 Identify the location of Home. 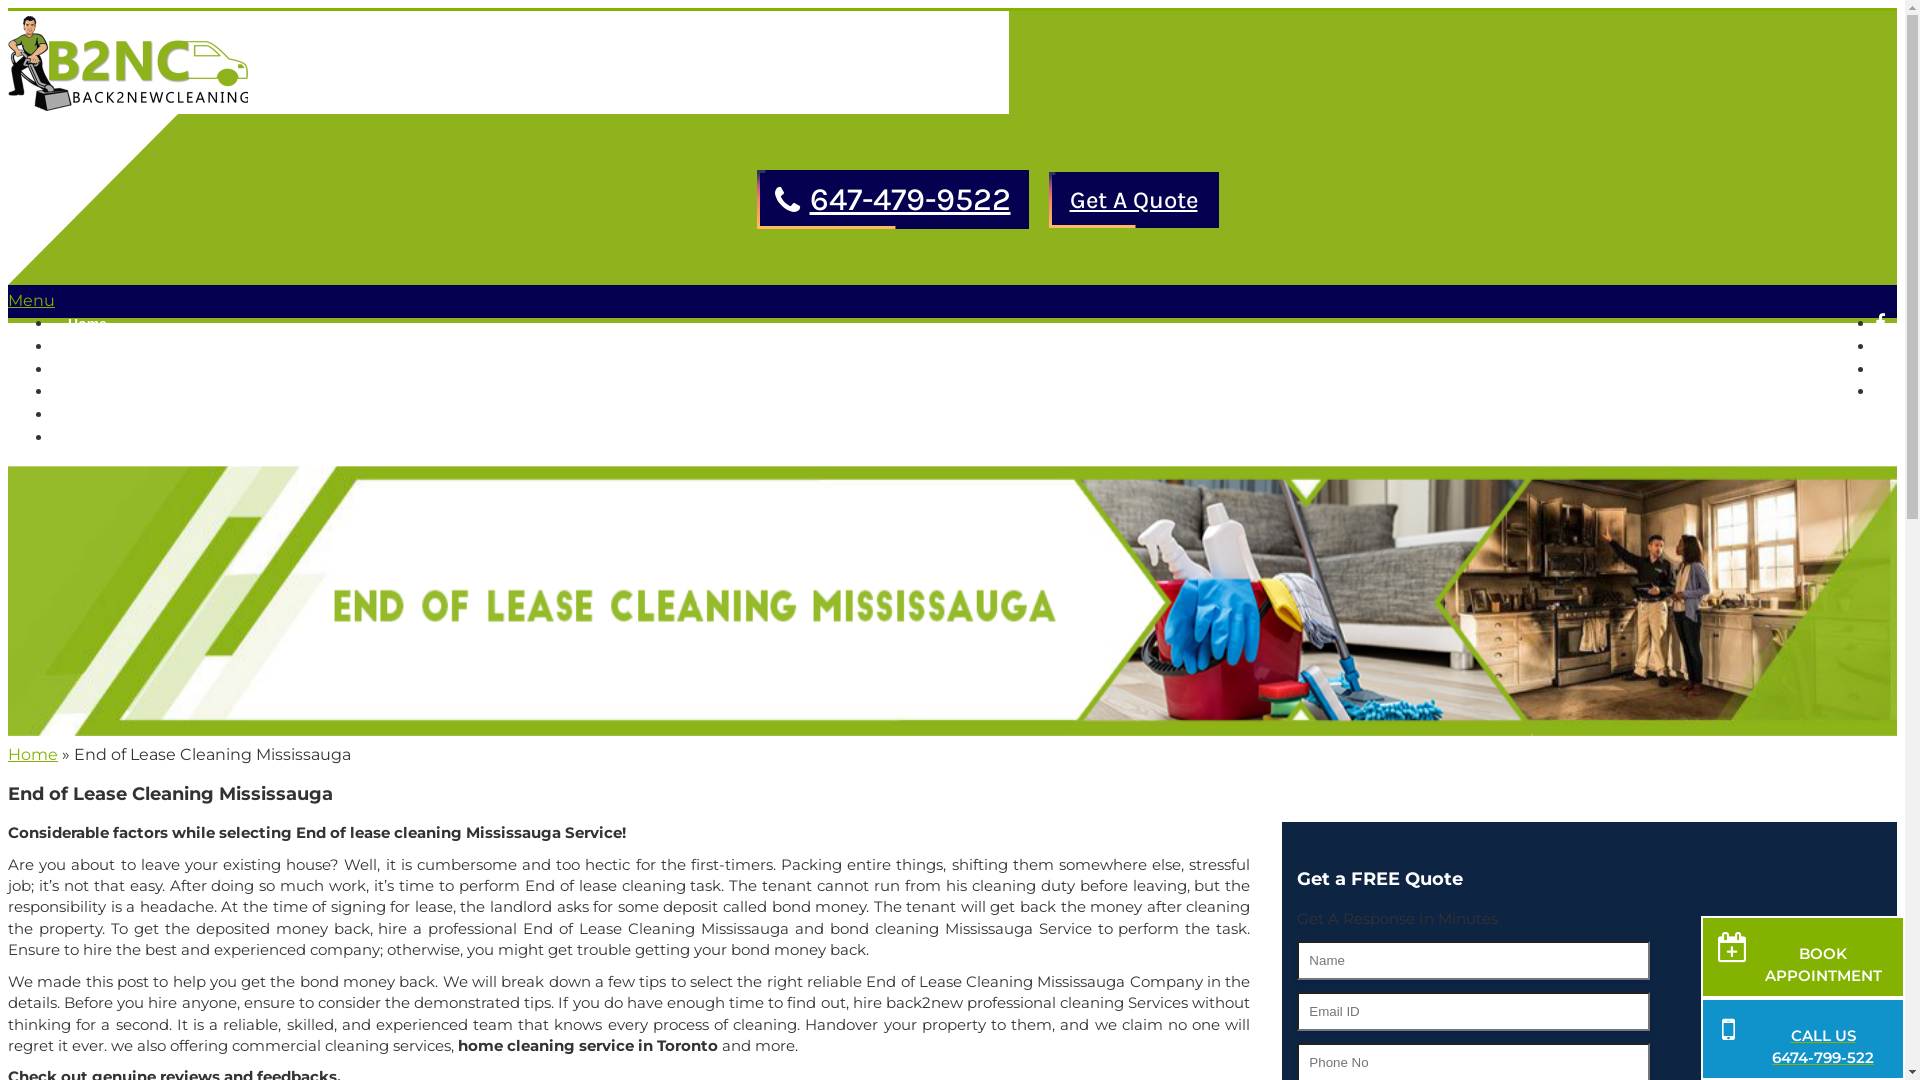
(88, 324).